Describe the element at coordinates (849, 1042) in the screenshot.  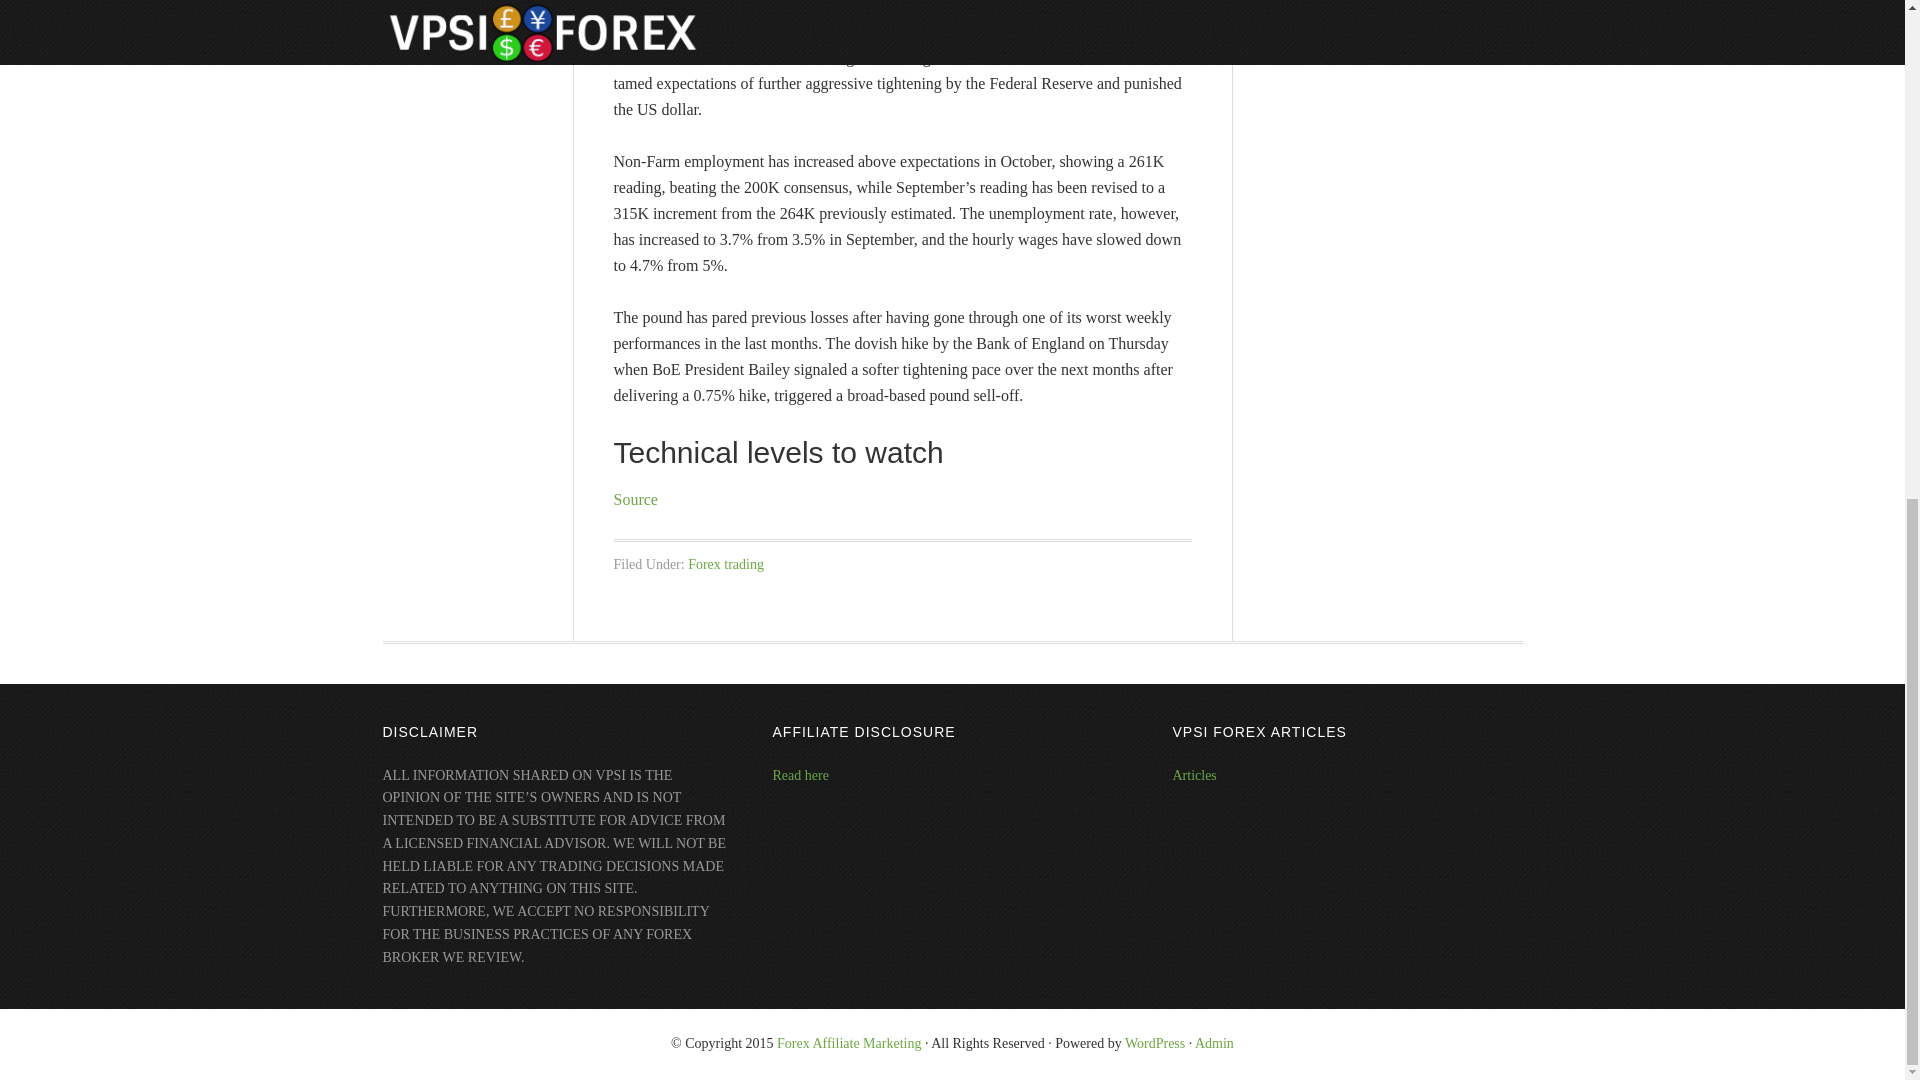
I see `Forex Affiliate Marketing` at that location.